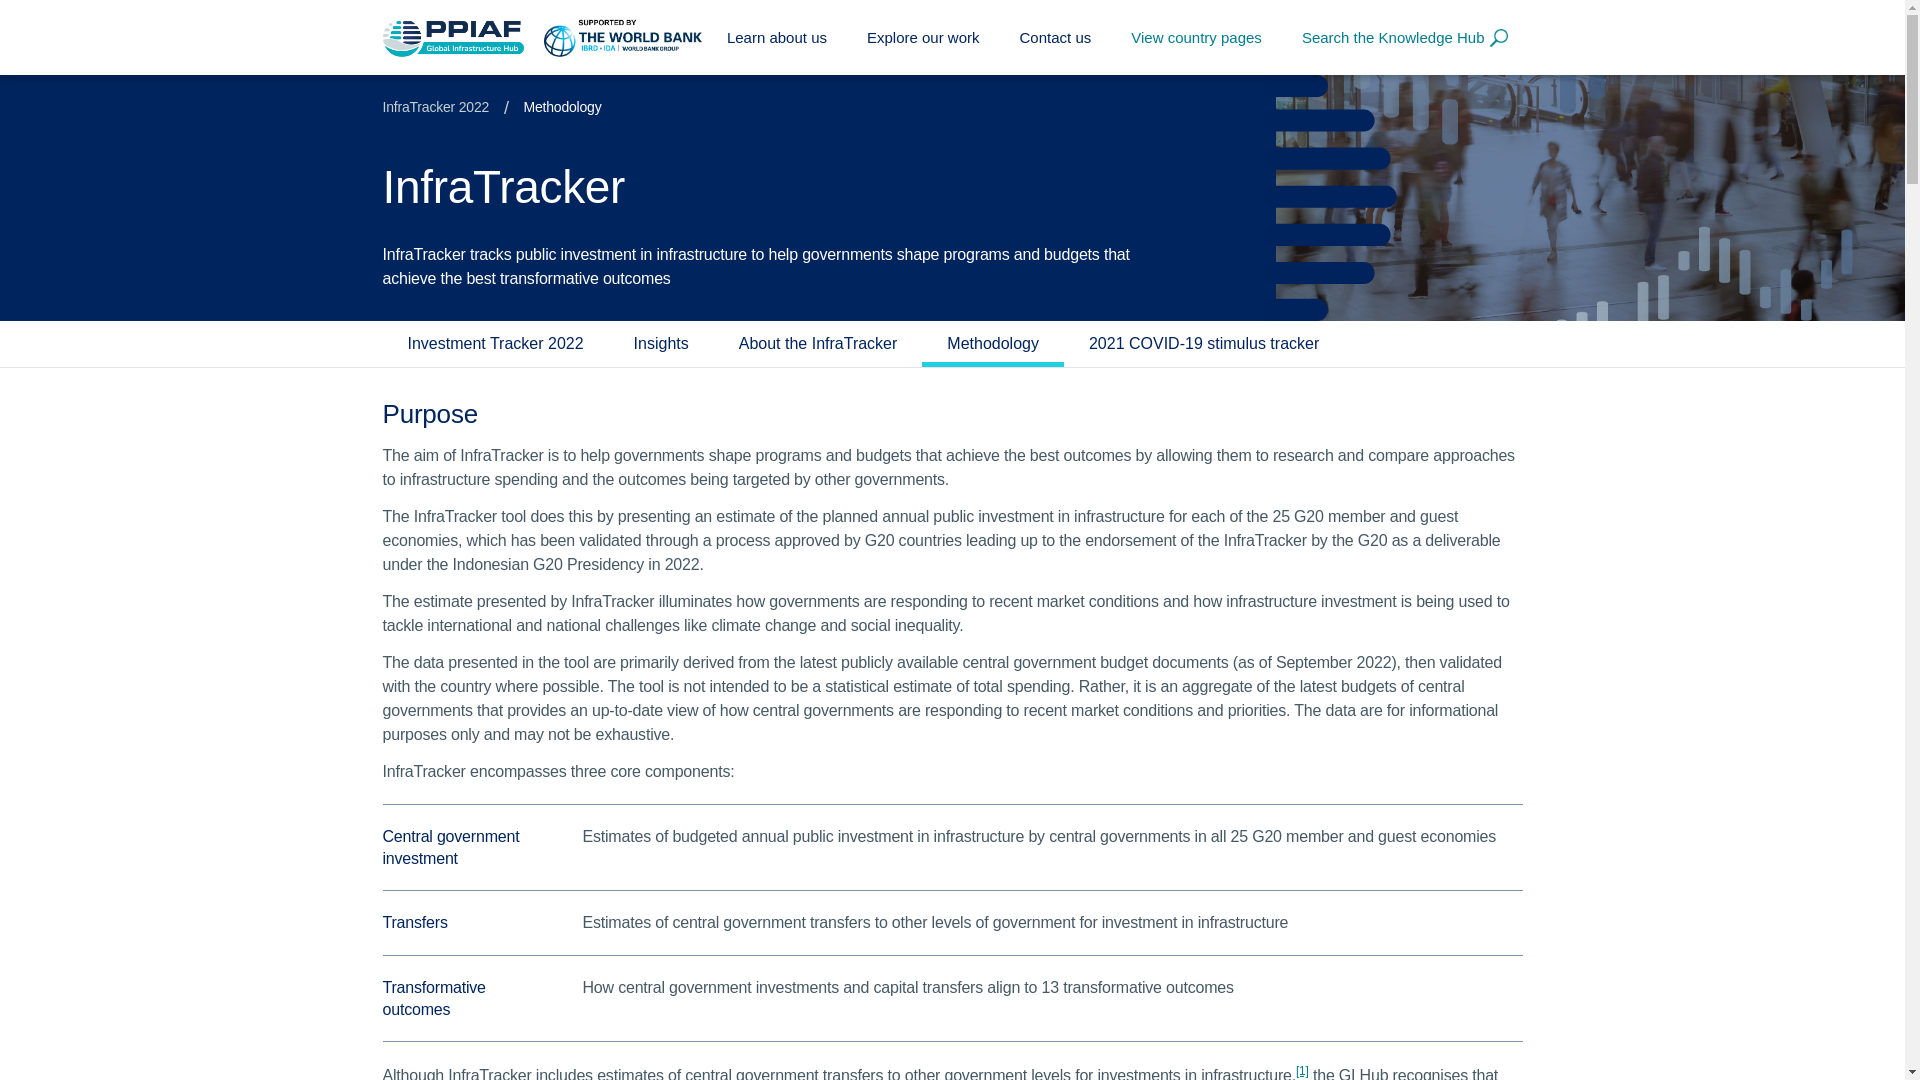 The width and height of the screenshot is (1920, 1080). I want to click on Contact us, so click(1056, 37).